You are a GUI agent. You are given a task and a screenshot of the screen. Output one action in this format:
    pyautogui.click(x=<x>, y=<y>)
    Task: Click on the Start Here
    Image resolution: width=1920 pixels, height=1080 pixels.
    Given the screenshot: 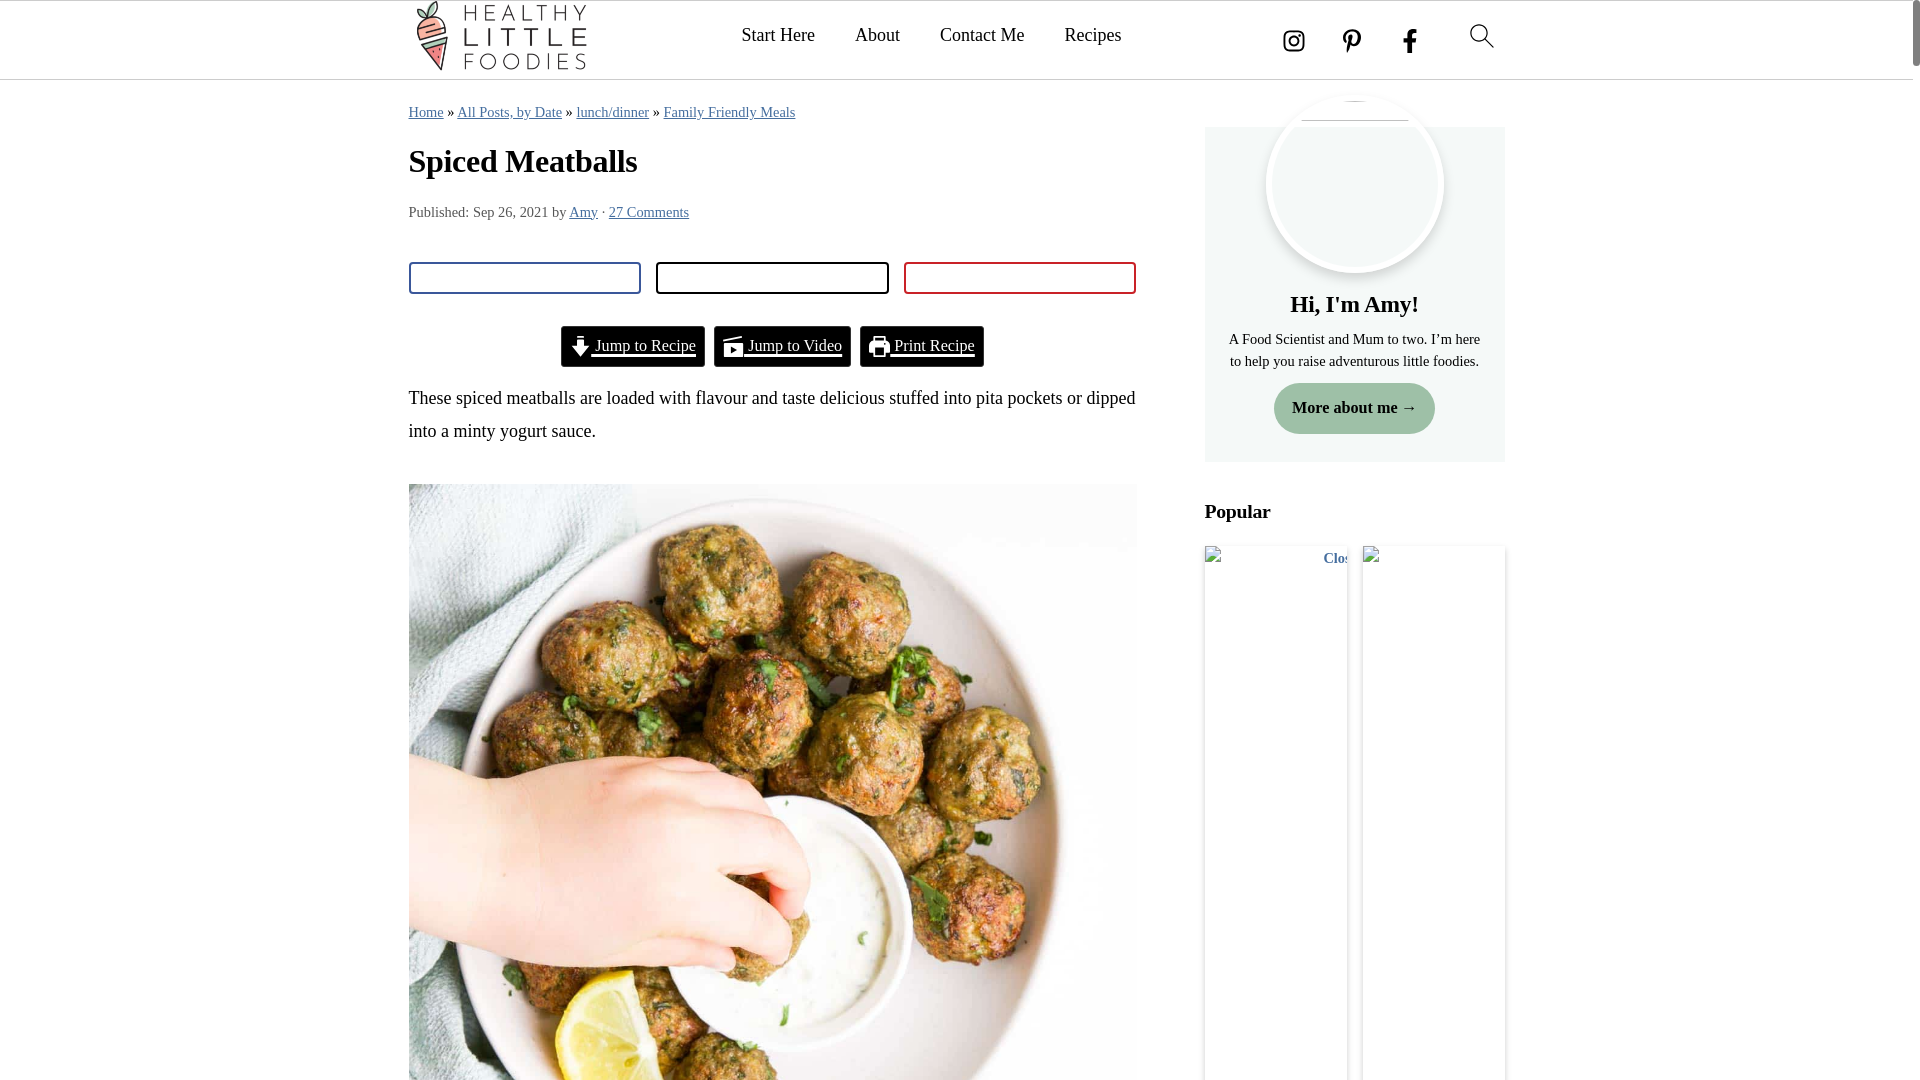 What is the action you would take?
    pyautogui.click(x=778, y=36)
    